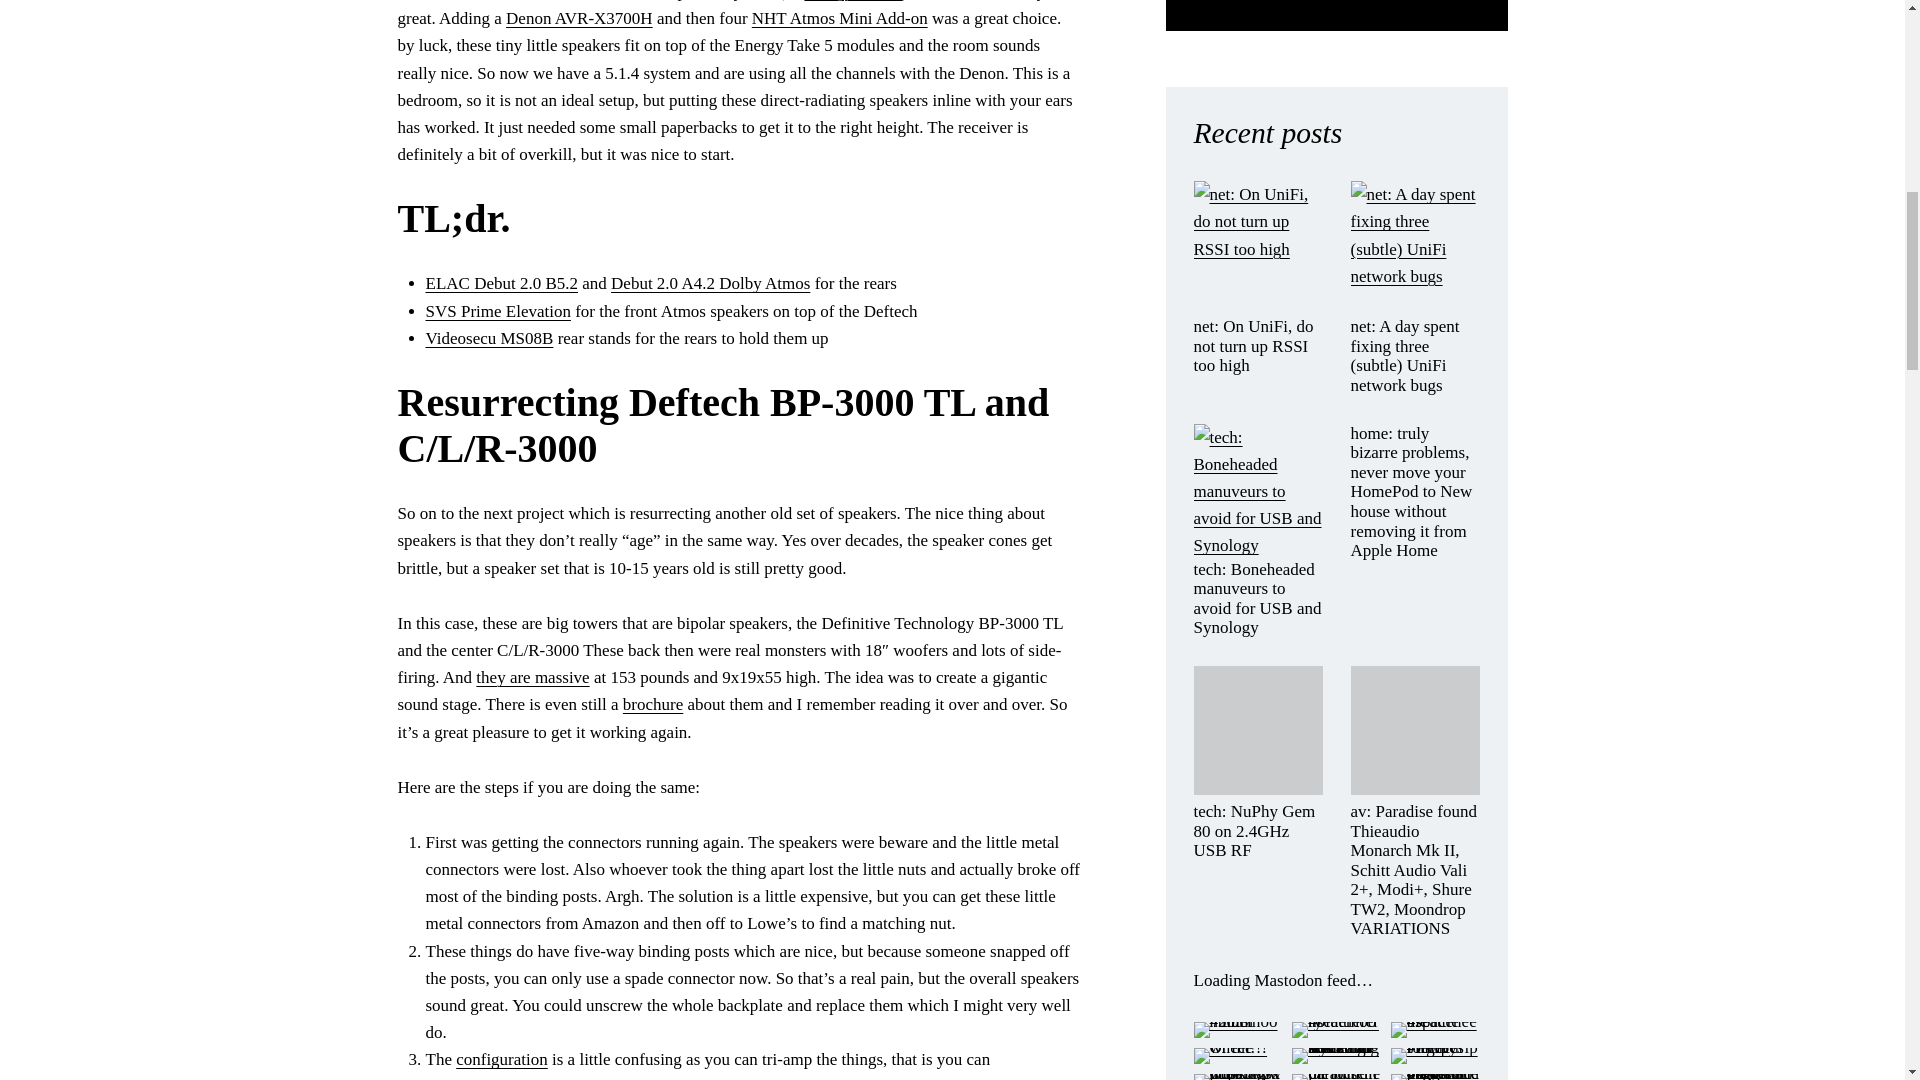 Image resolution: width=1920 pixels, height=1080 pixels. Describe the element at coordinates (652, 704) in the screenshot. I see `brochure` at that location.